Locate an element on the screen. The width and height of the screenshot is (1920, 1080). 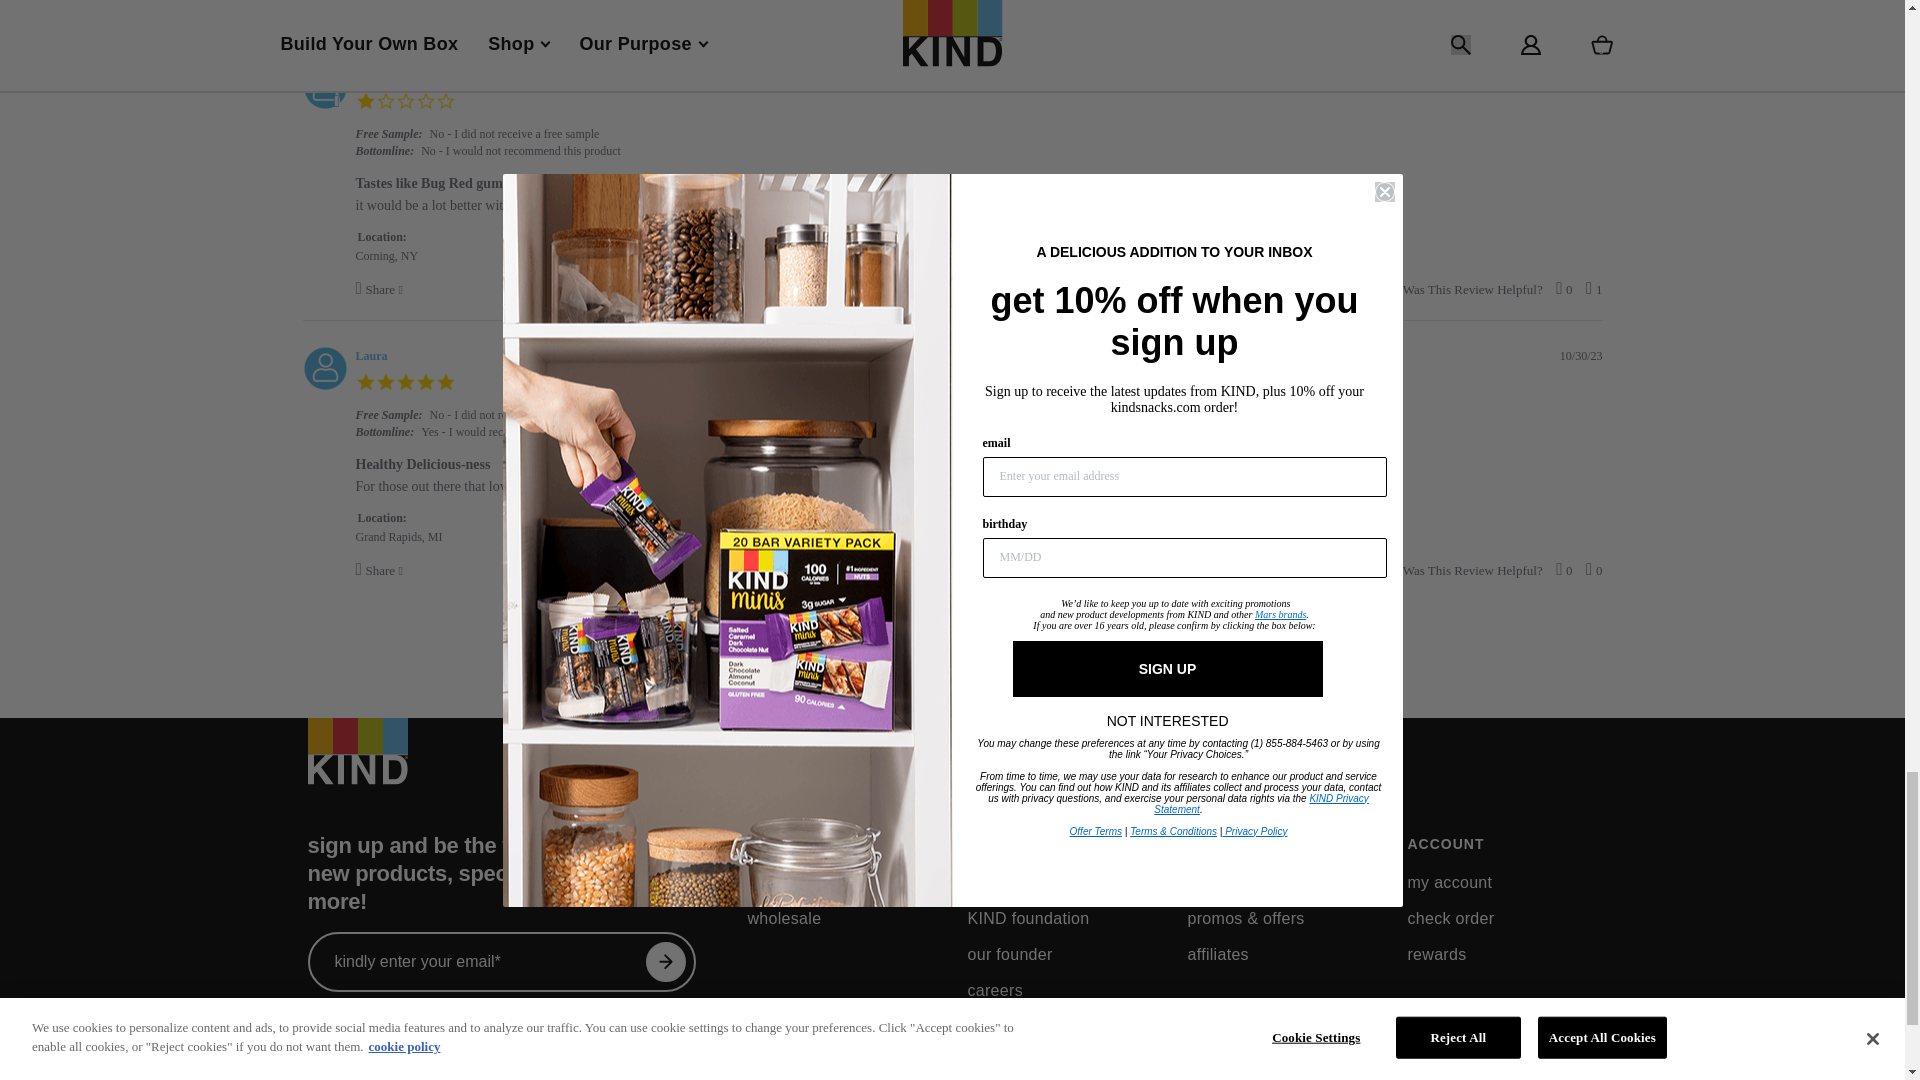
Wholesale is located at coordinates (784, 918).